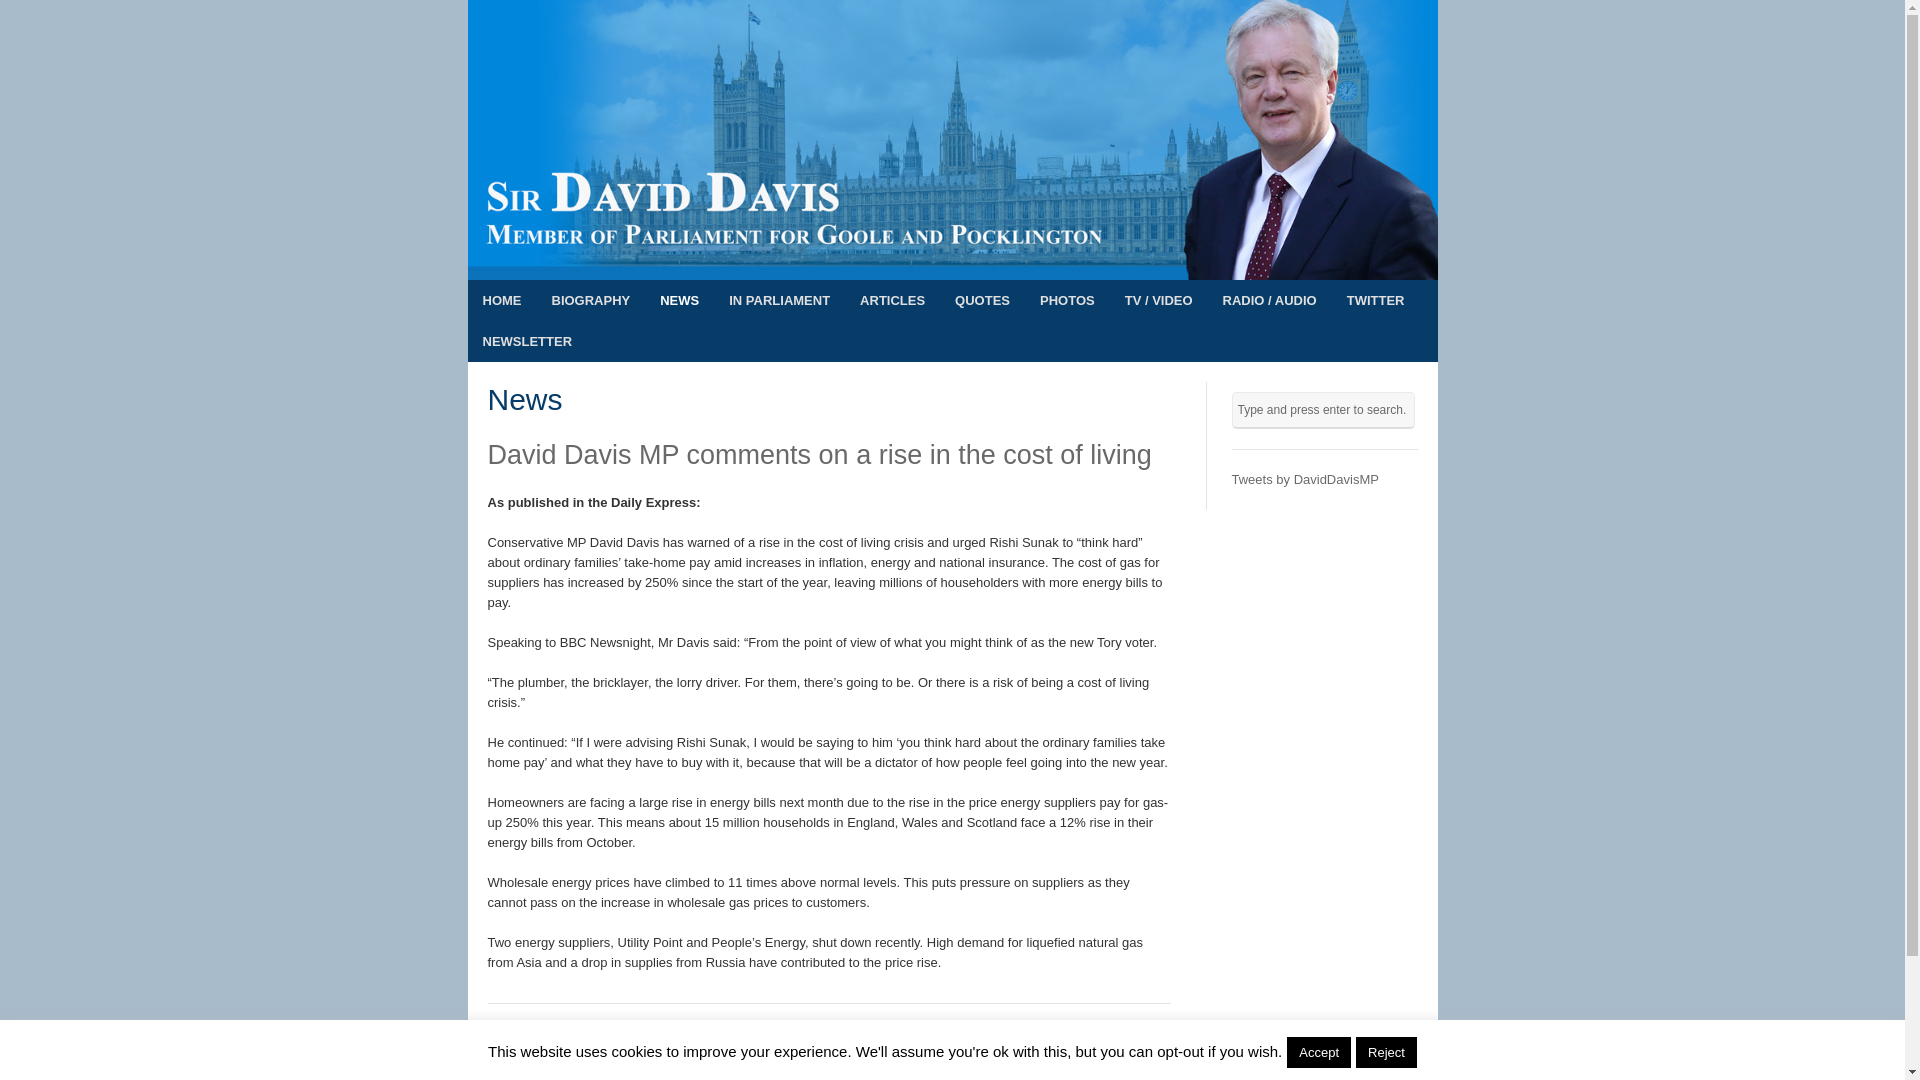 The width and height of the screenshot is (1920, 1080). Describe the element at coordinates (528, 340) in the screenshot. I see `NEWSLETTER` at that location.